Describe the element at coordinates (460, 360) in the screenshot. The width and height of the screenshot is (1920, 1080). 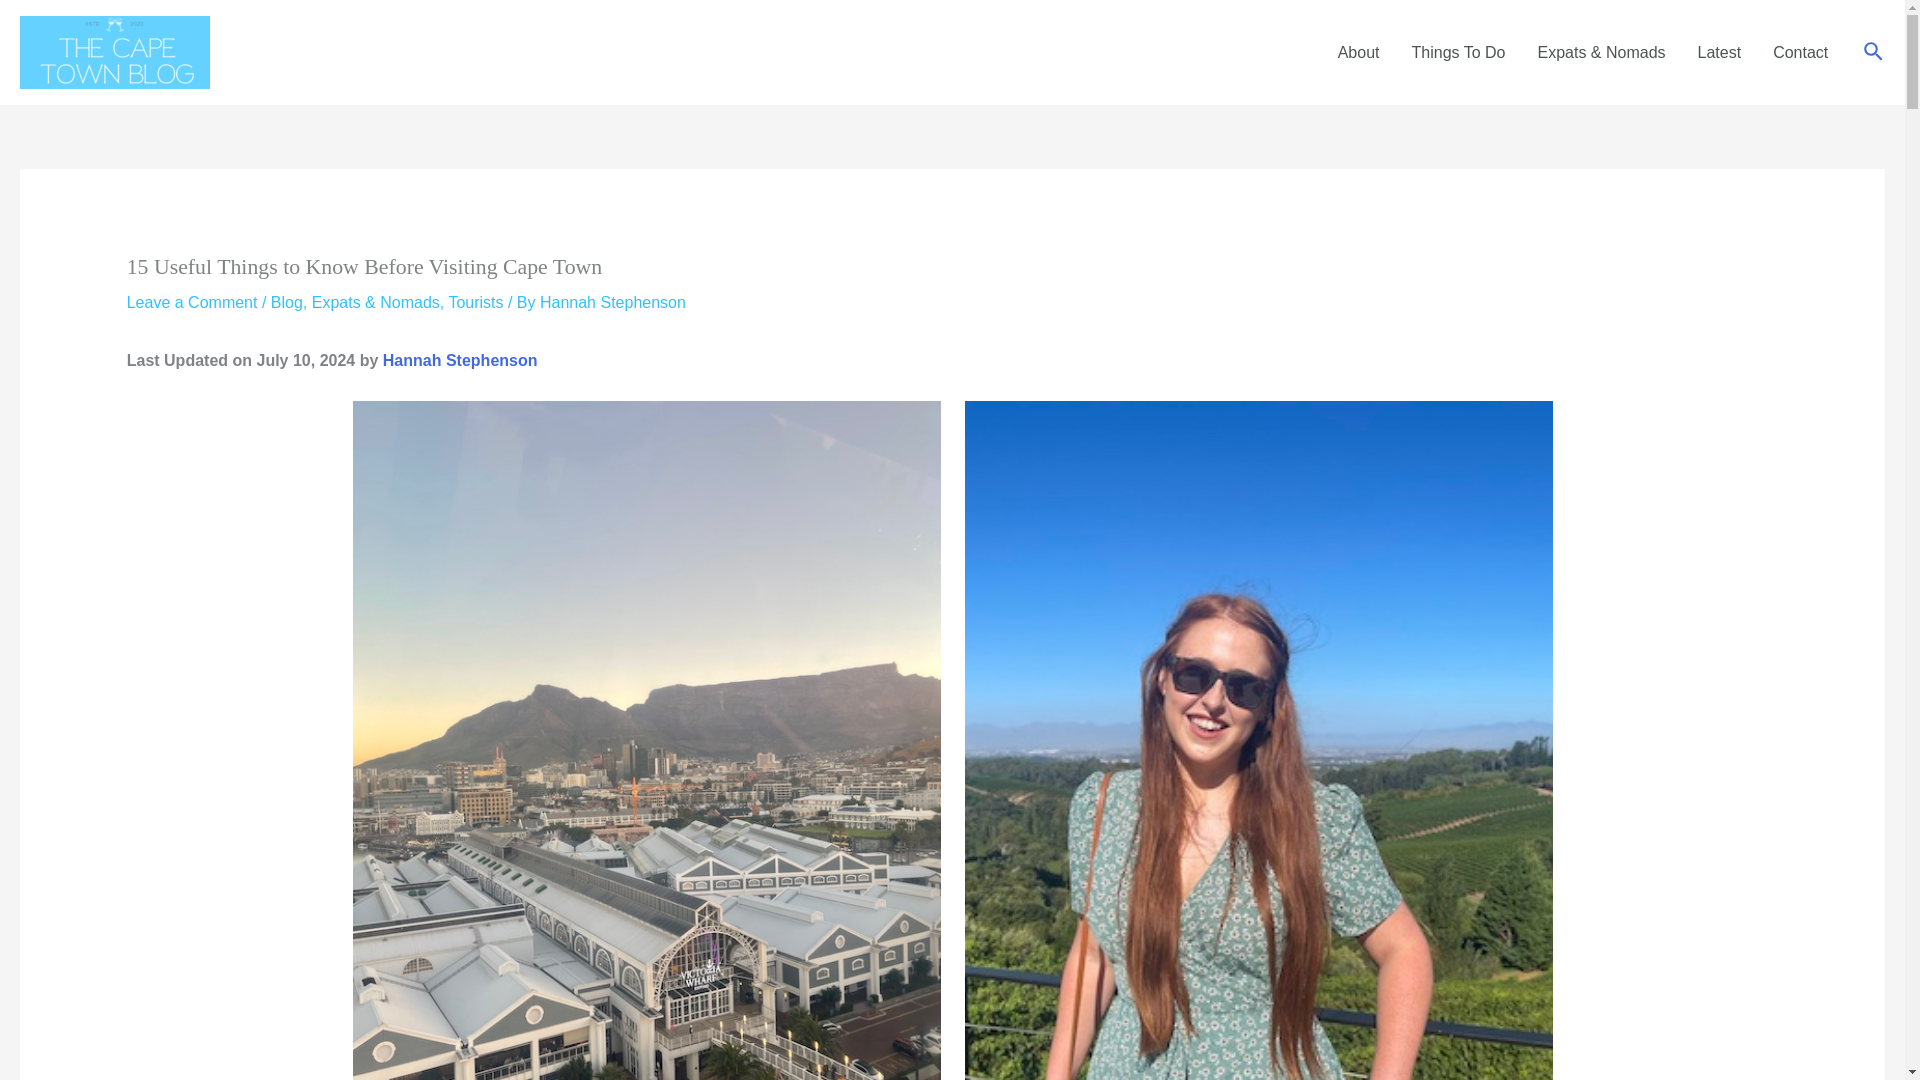
I see `Hannah Stephenson` at that location.